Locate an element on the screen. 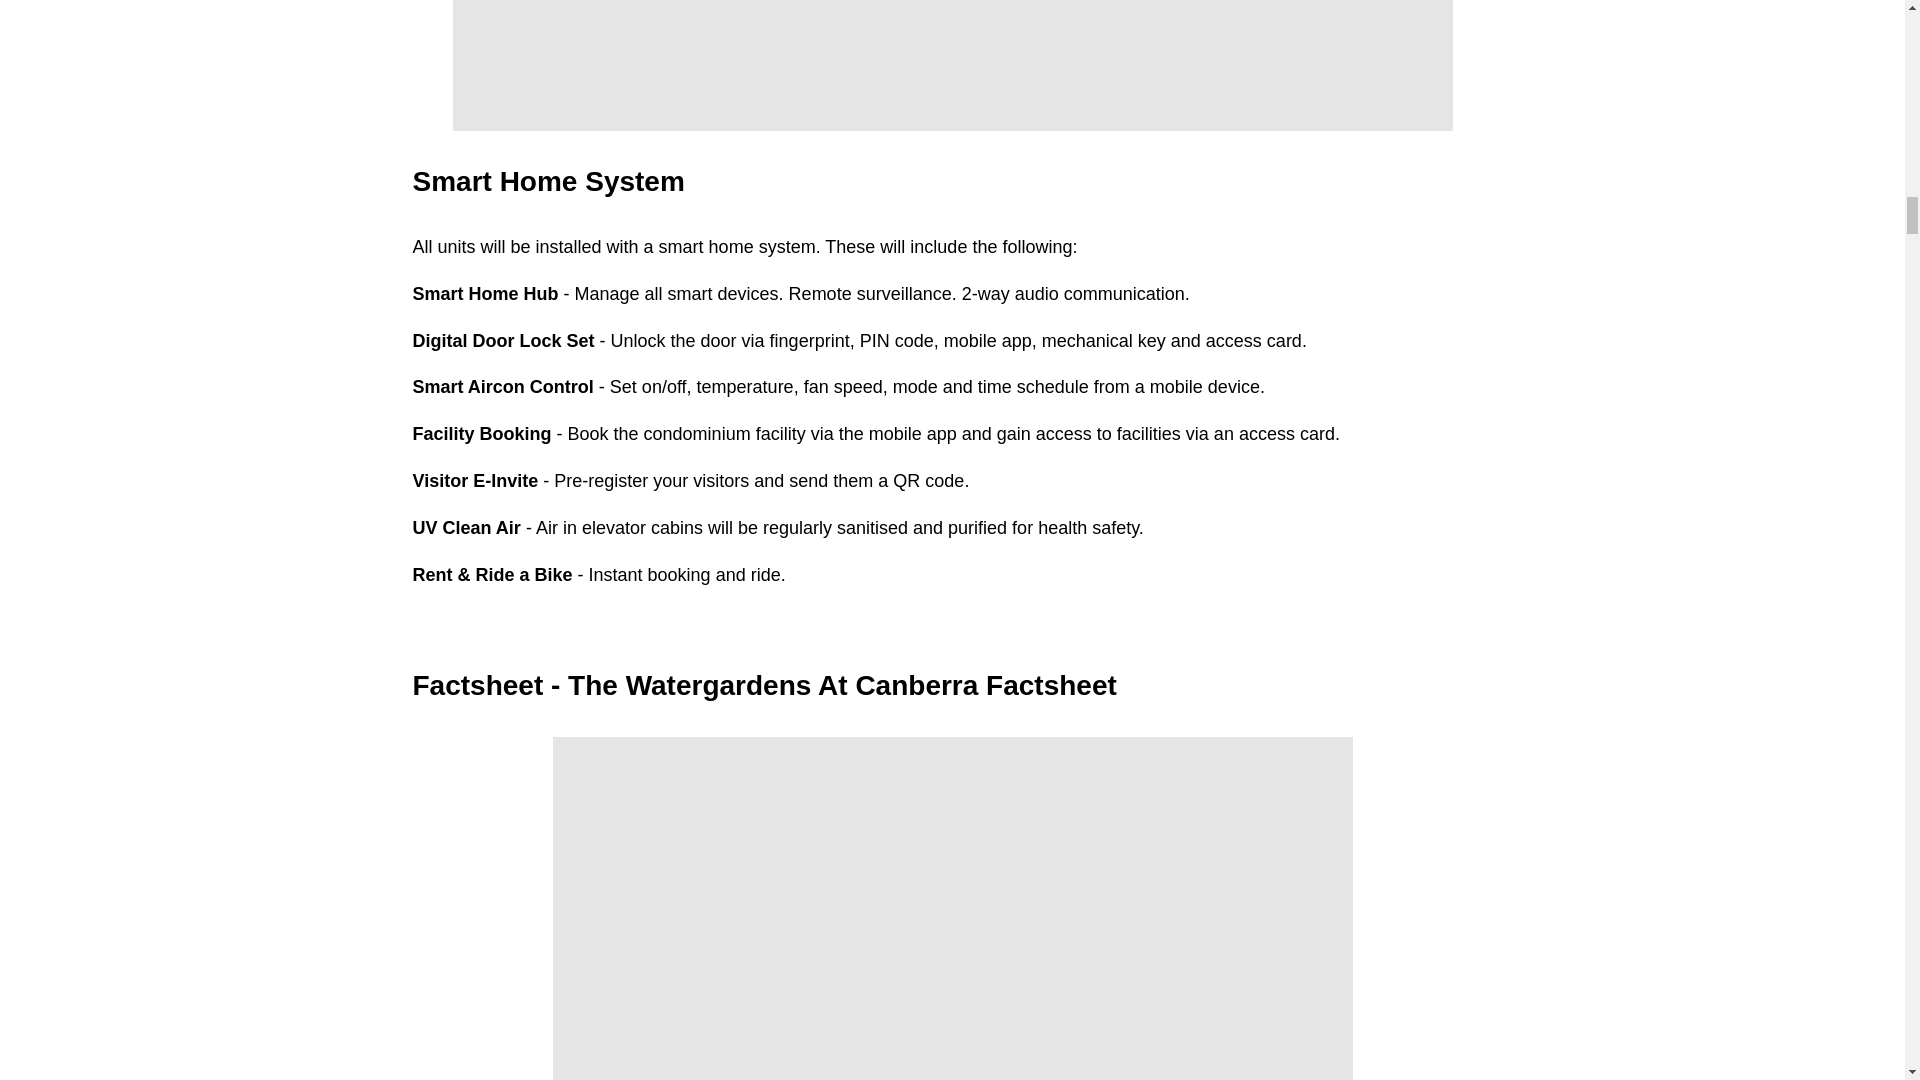 The image size is (1920, 1080). The Watergardens At Canberra Unit Selection is located at coordinates (951, 65).